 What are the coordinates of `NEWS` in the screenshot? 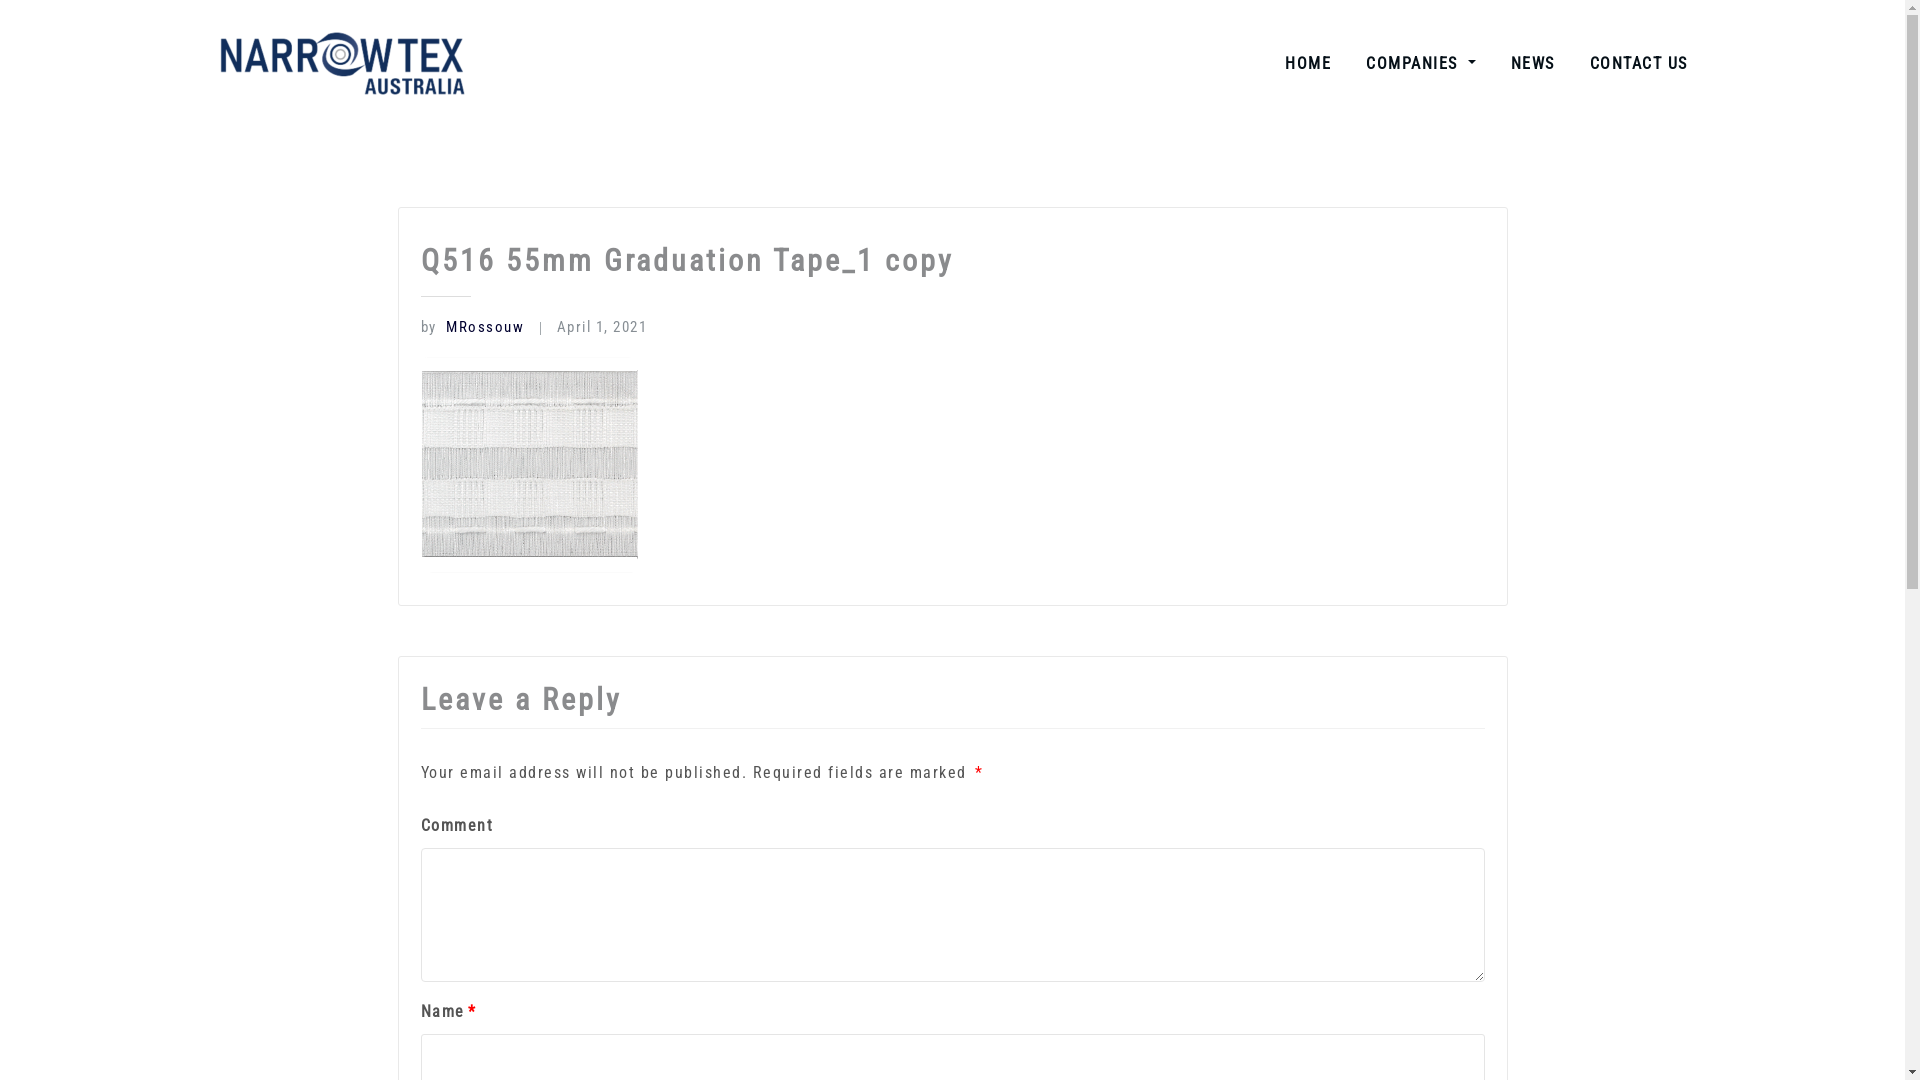 It's located at (1532, 64).